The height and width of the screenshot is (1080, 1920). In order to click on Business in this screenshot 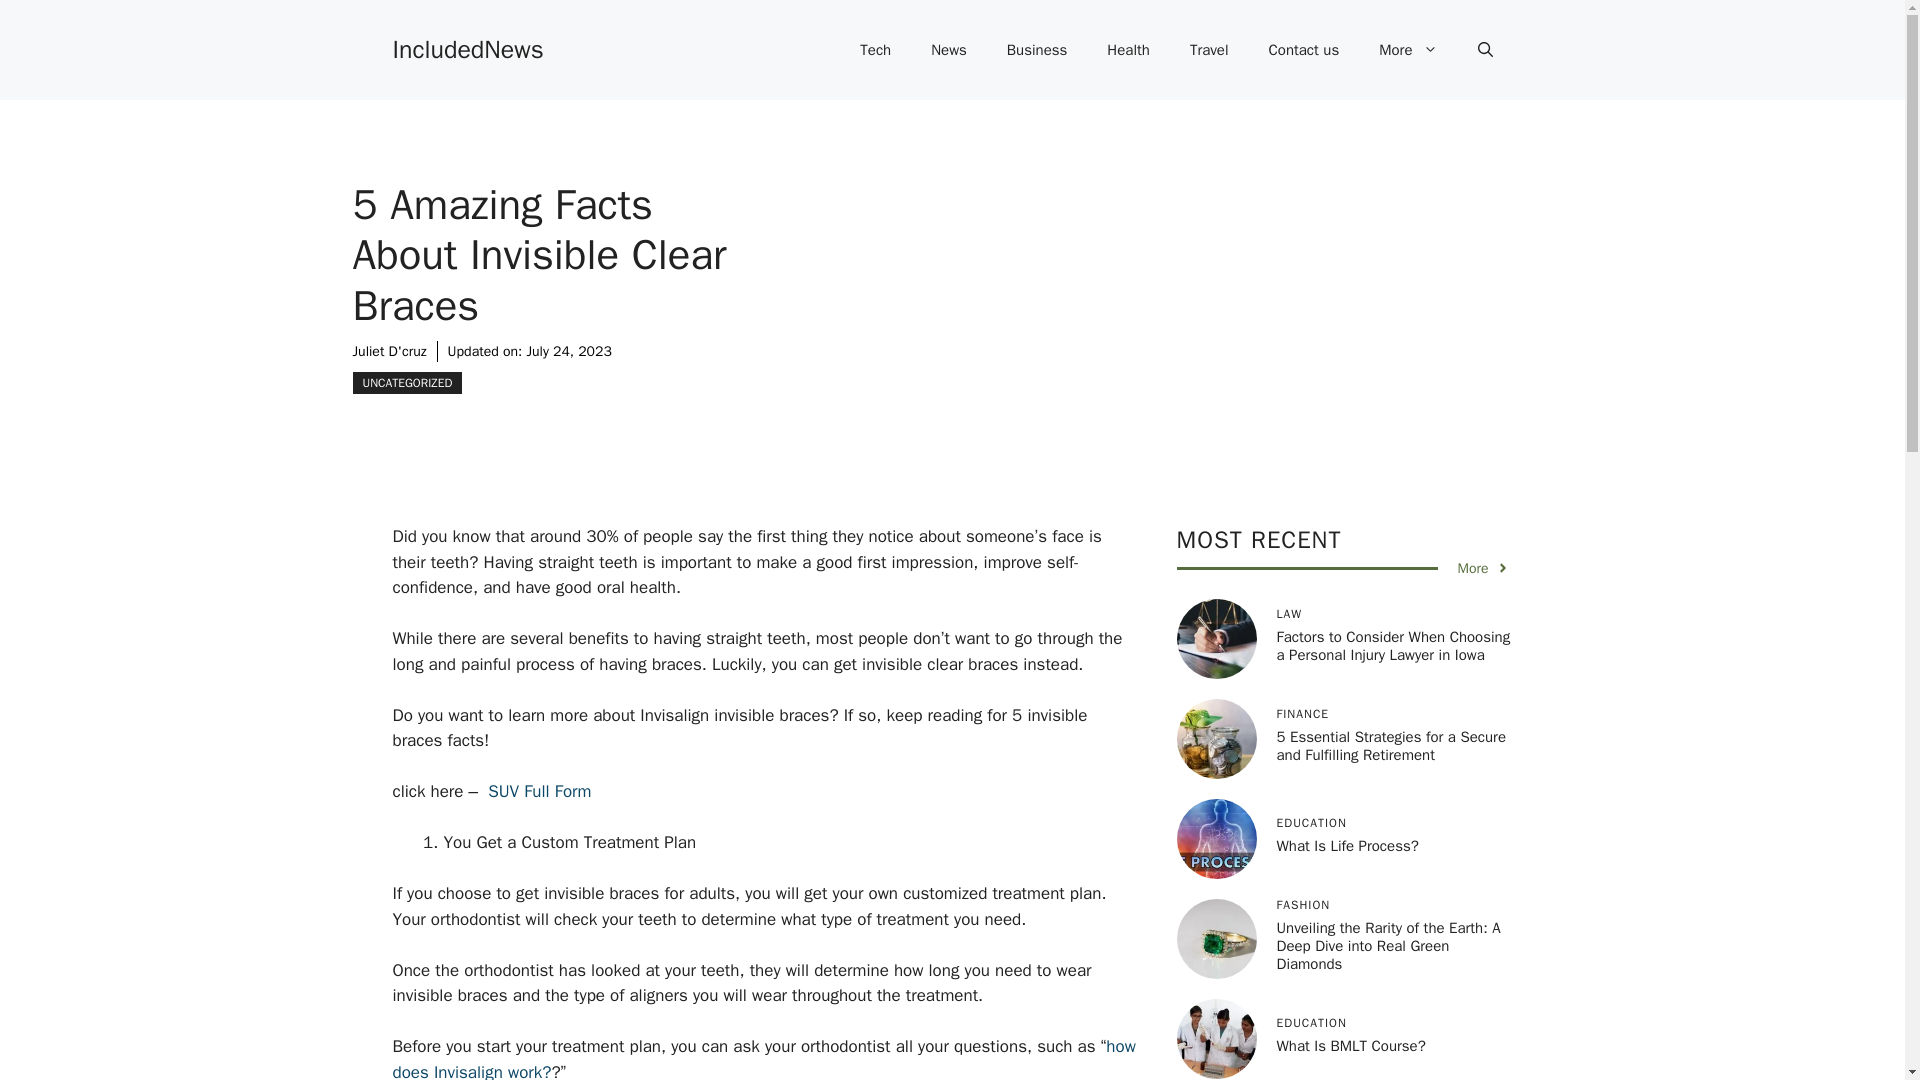, I will do `click(1037, 50)`.